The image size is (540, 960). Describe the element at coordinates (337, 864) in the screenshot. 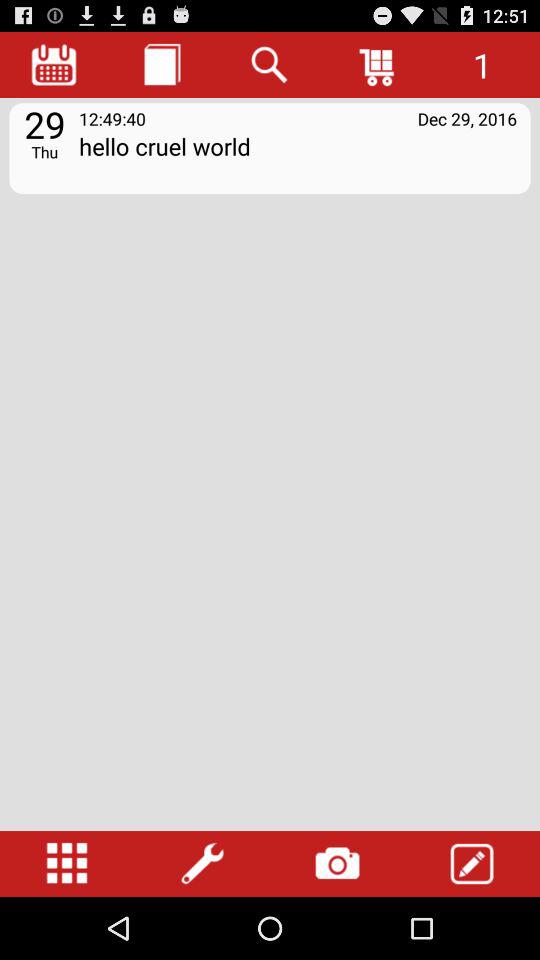

I see `open camera` at that location.